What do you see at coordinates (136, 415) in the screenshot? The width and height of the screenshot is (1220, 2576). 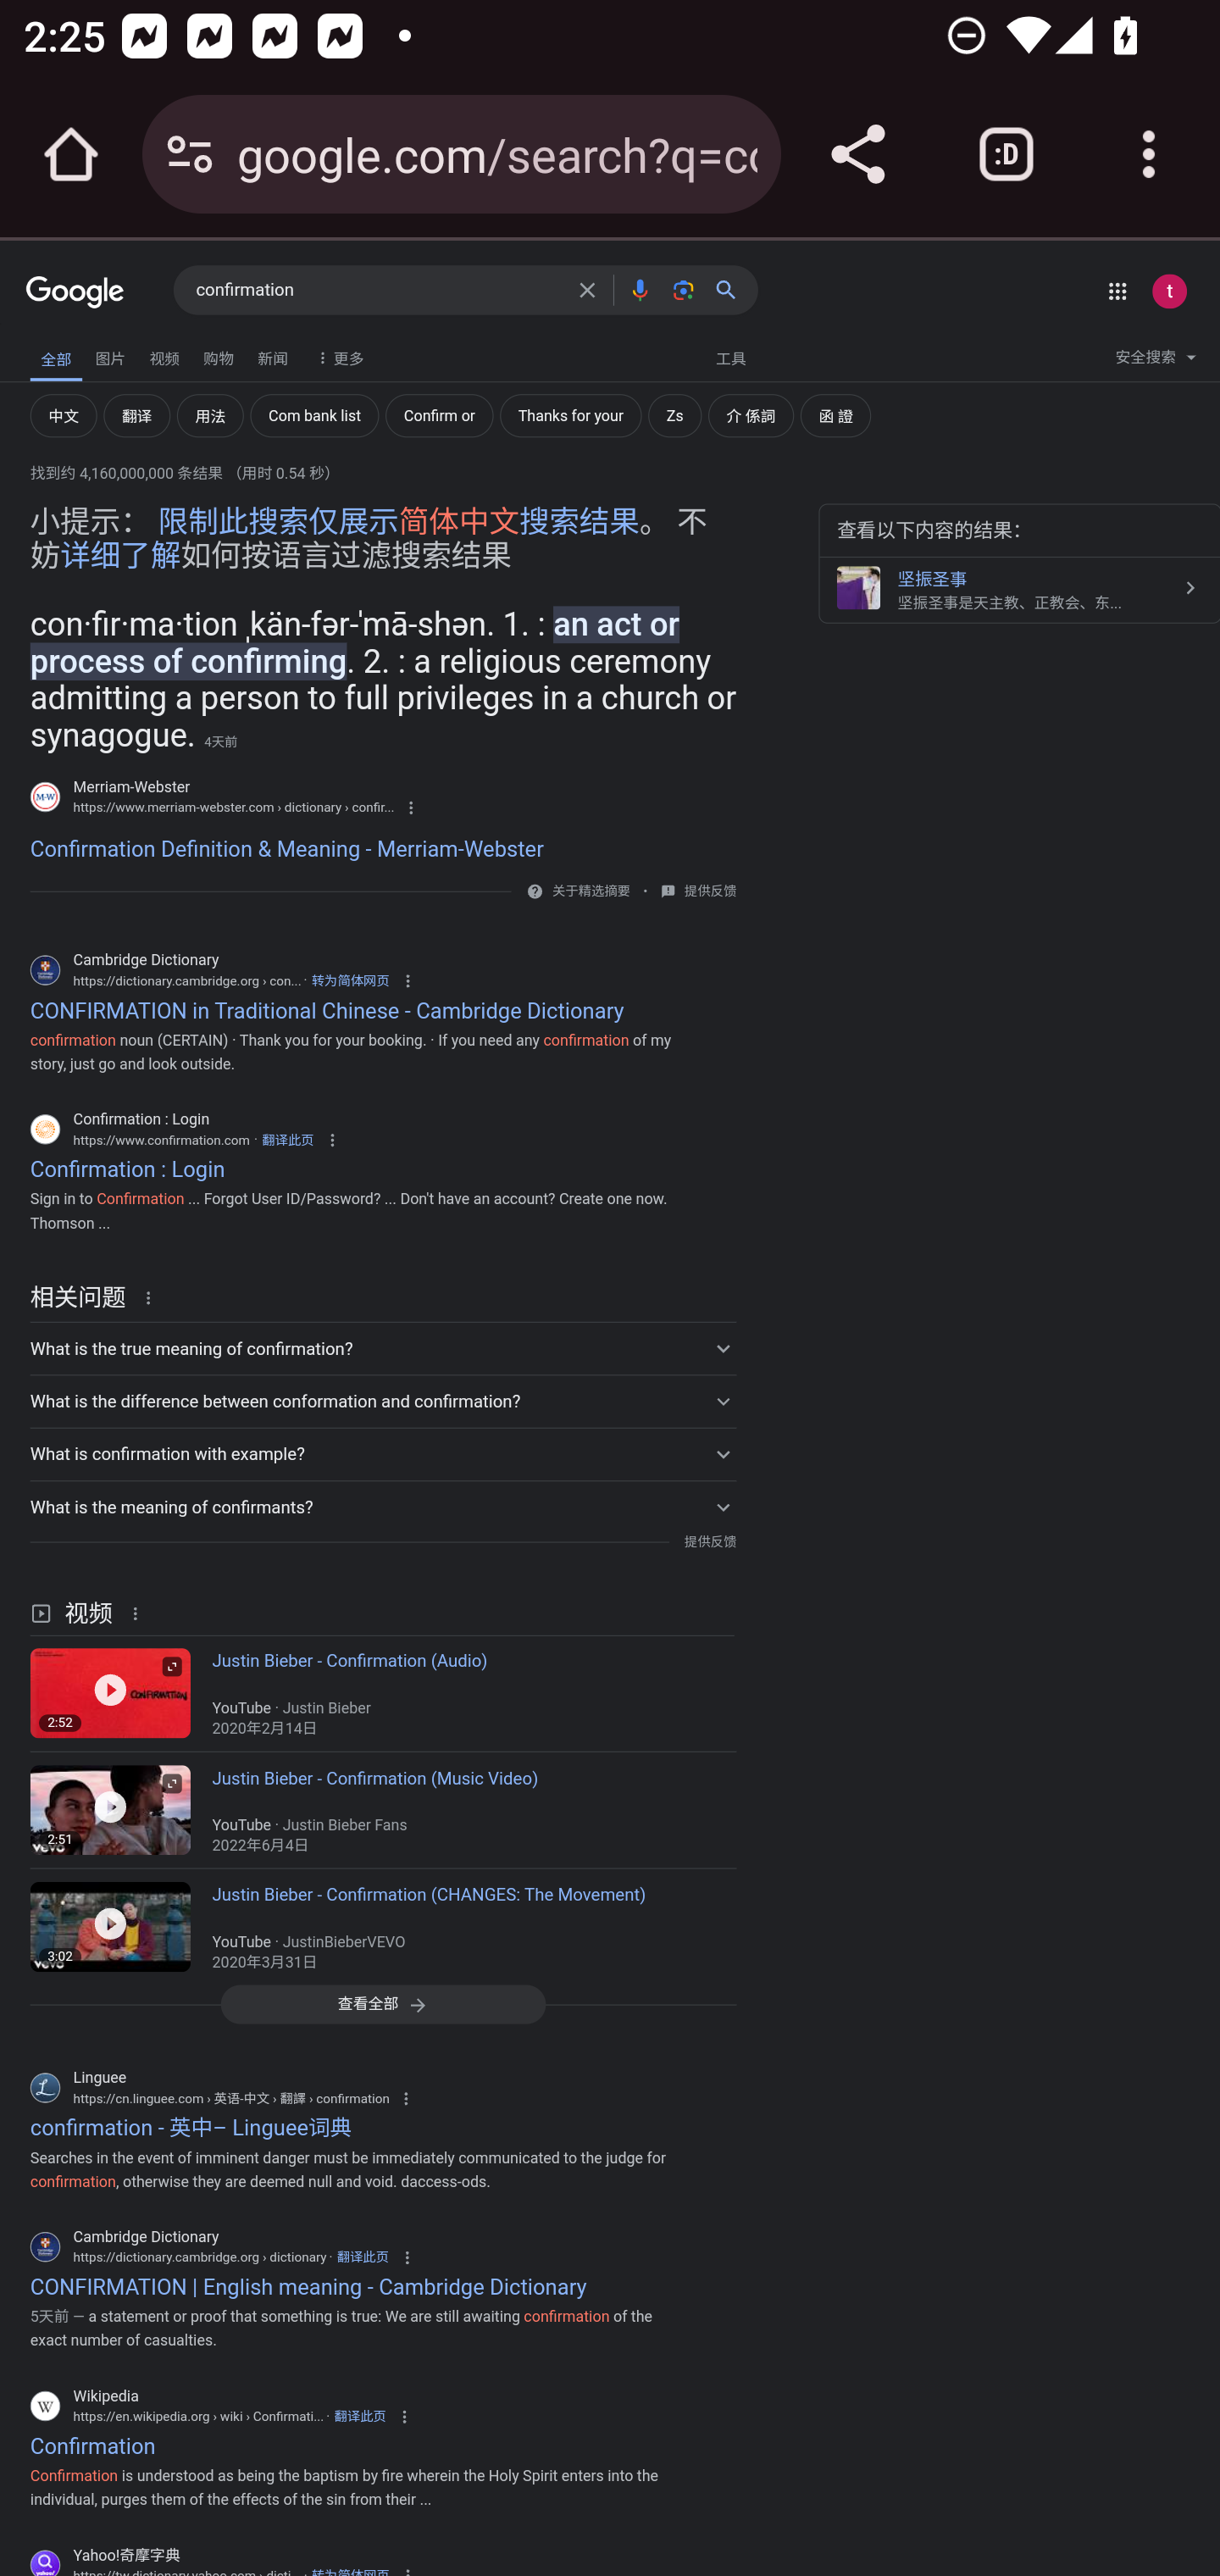 I see `添加“翻译” 翻译` at bounding box center [136, 415].